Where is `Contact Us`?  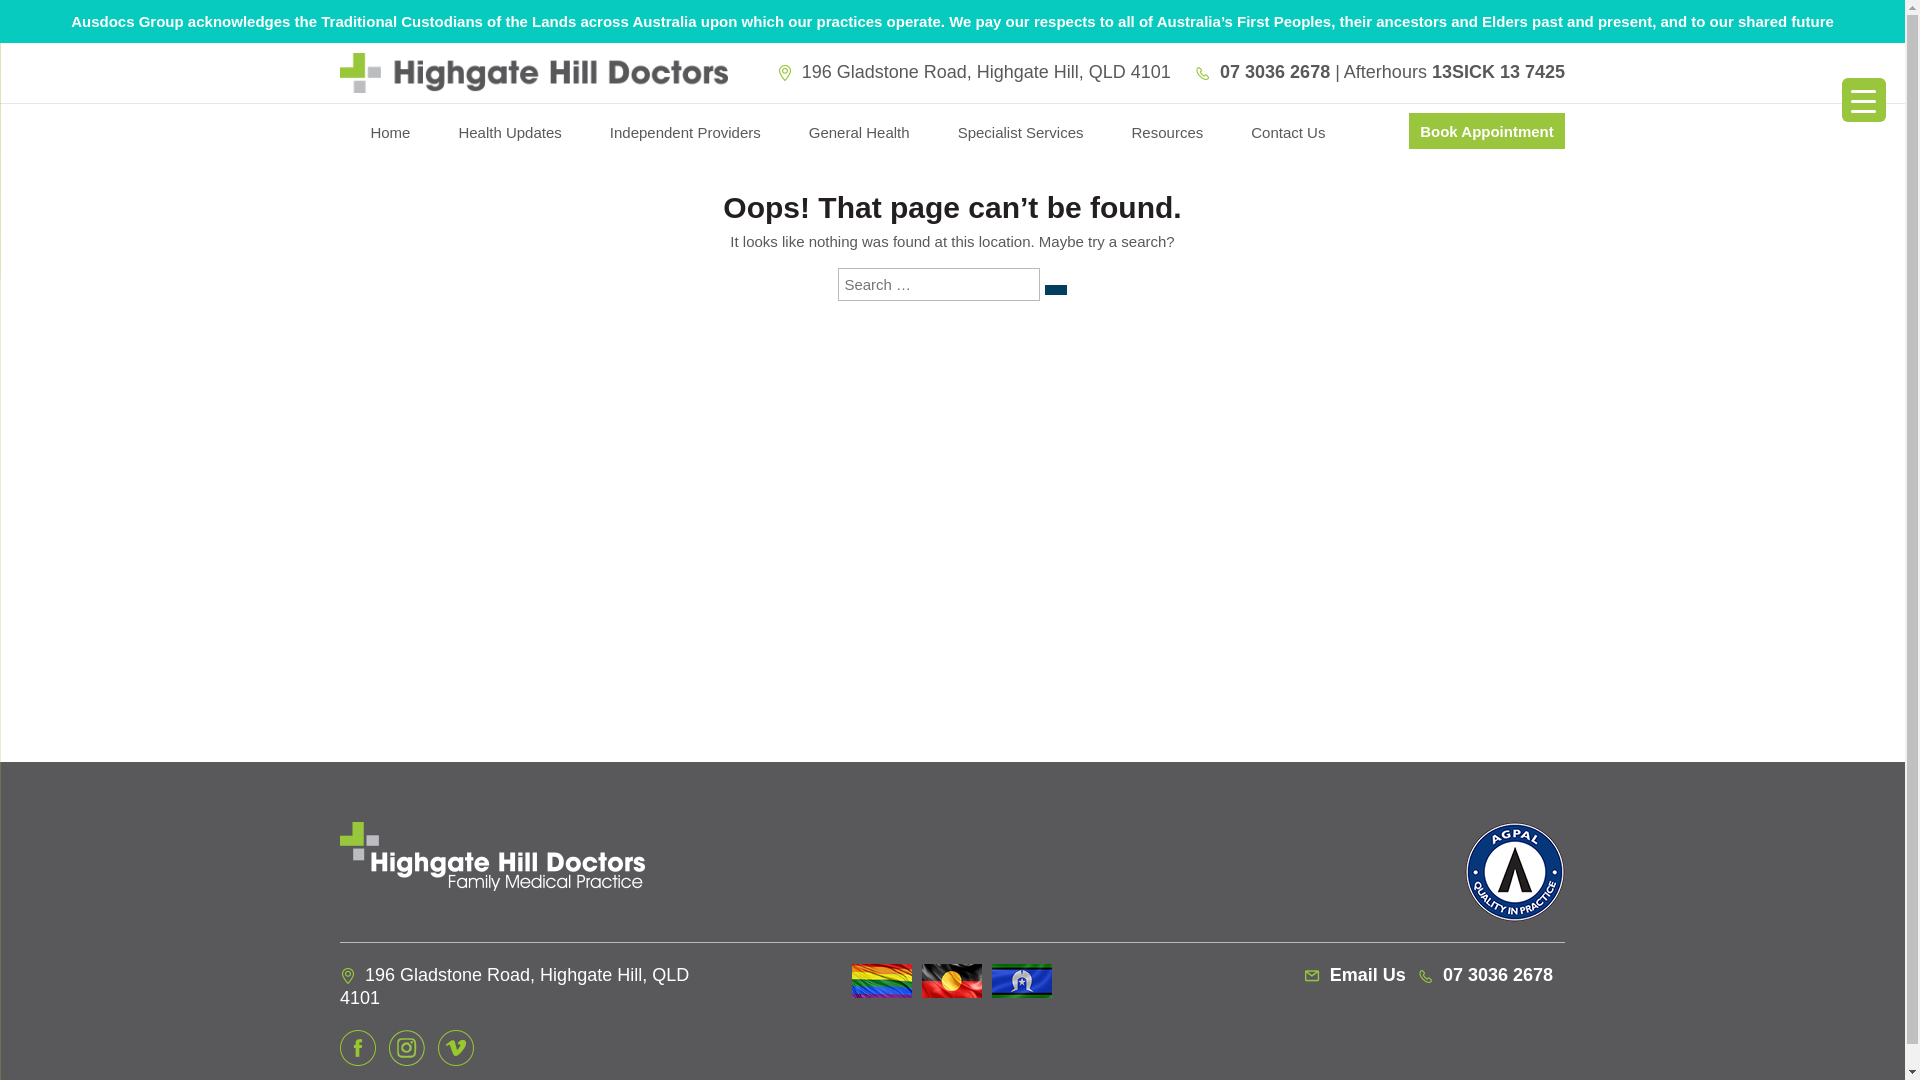
Contact Us is located at coordinates (1288, 138).